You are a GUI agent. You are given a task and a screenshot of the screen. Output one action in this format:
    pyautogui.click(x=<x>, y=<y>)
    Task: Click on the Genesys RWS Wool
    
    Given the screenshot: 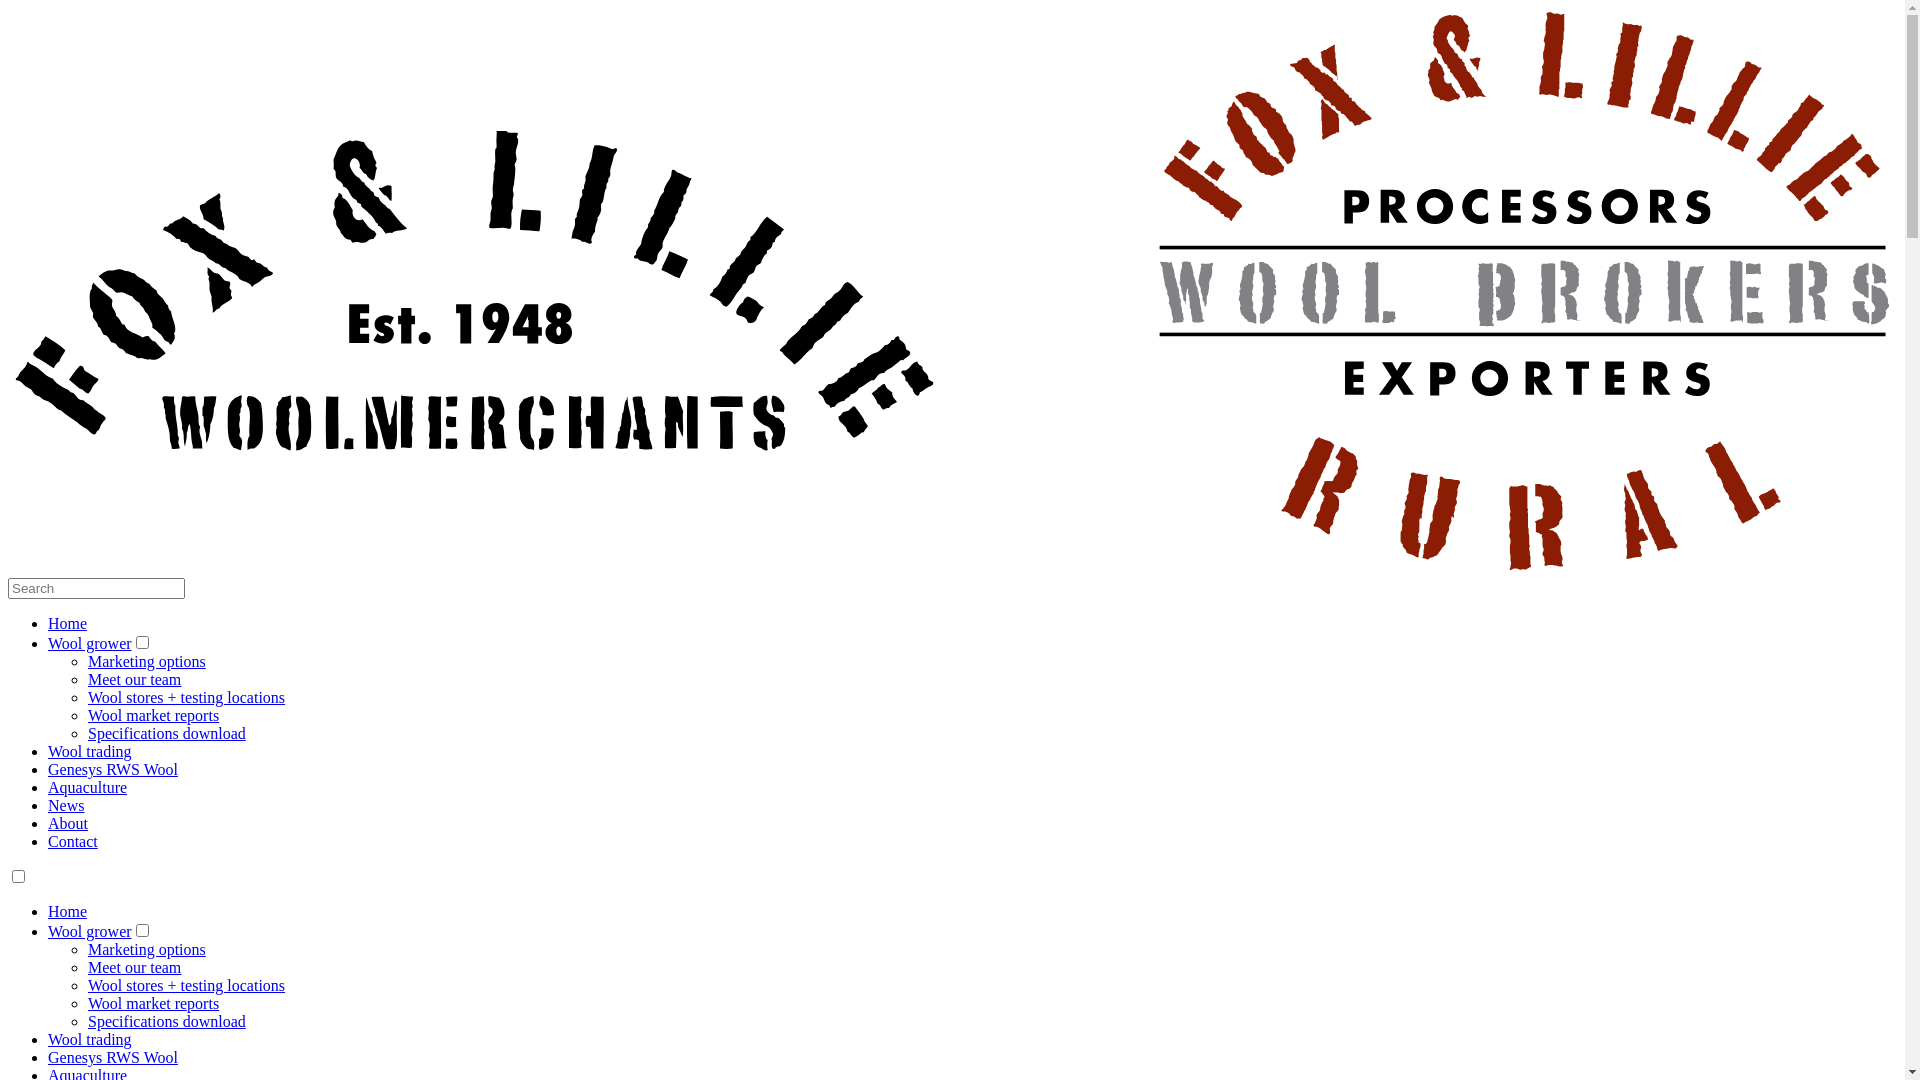 What is the action you would take?
    pyautogui.click(x=113, y=770)
    